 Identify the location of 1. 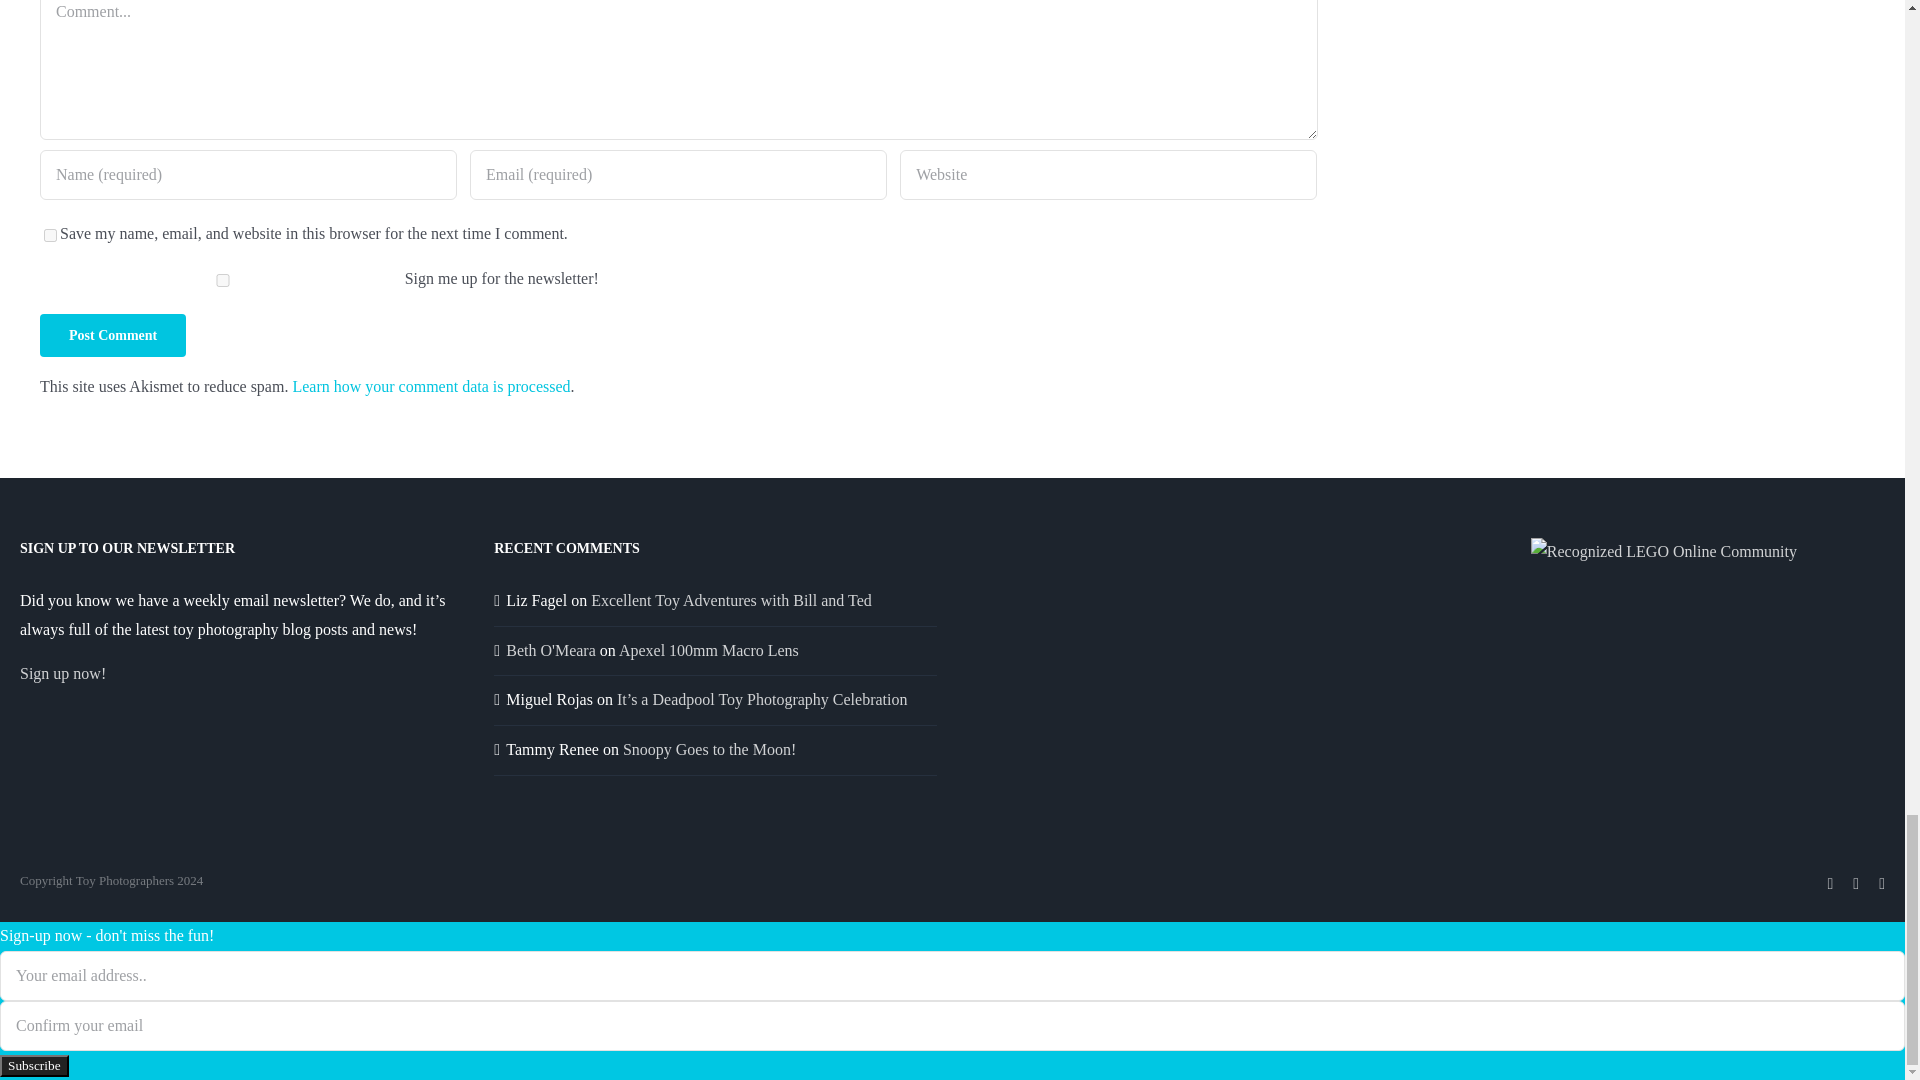
(222, 280).